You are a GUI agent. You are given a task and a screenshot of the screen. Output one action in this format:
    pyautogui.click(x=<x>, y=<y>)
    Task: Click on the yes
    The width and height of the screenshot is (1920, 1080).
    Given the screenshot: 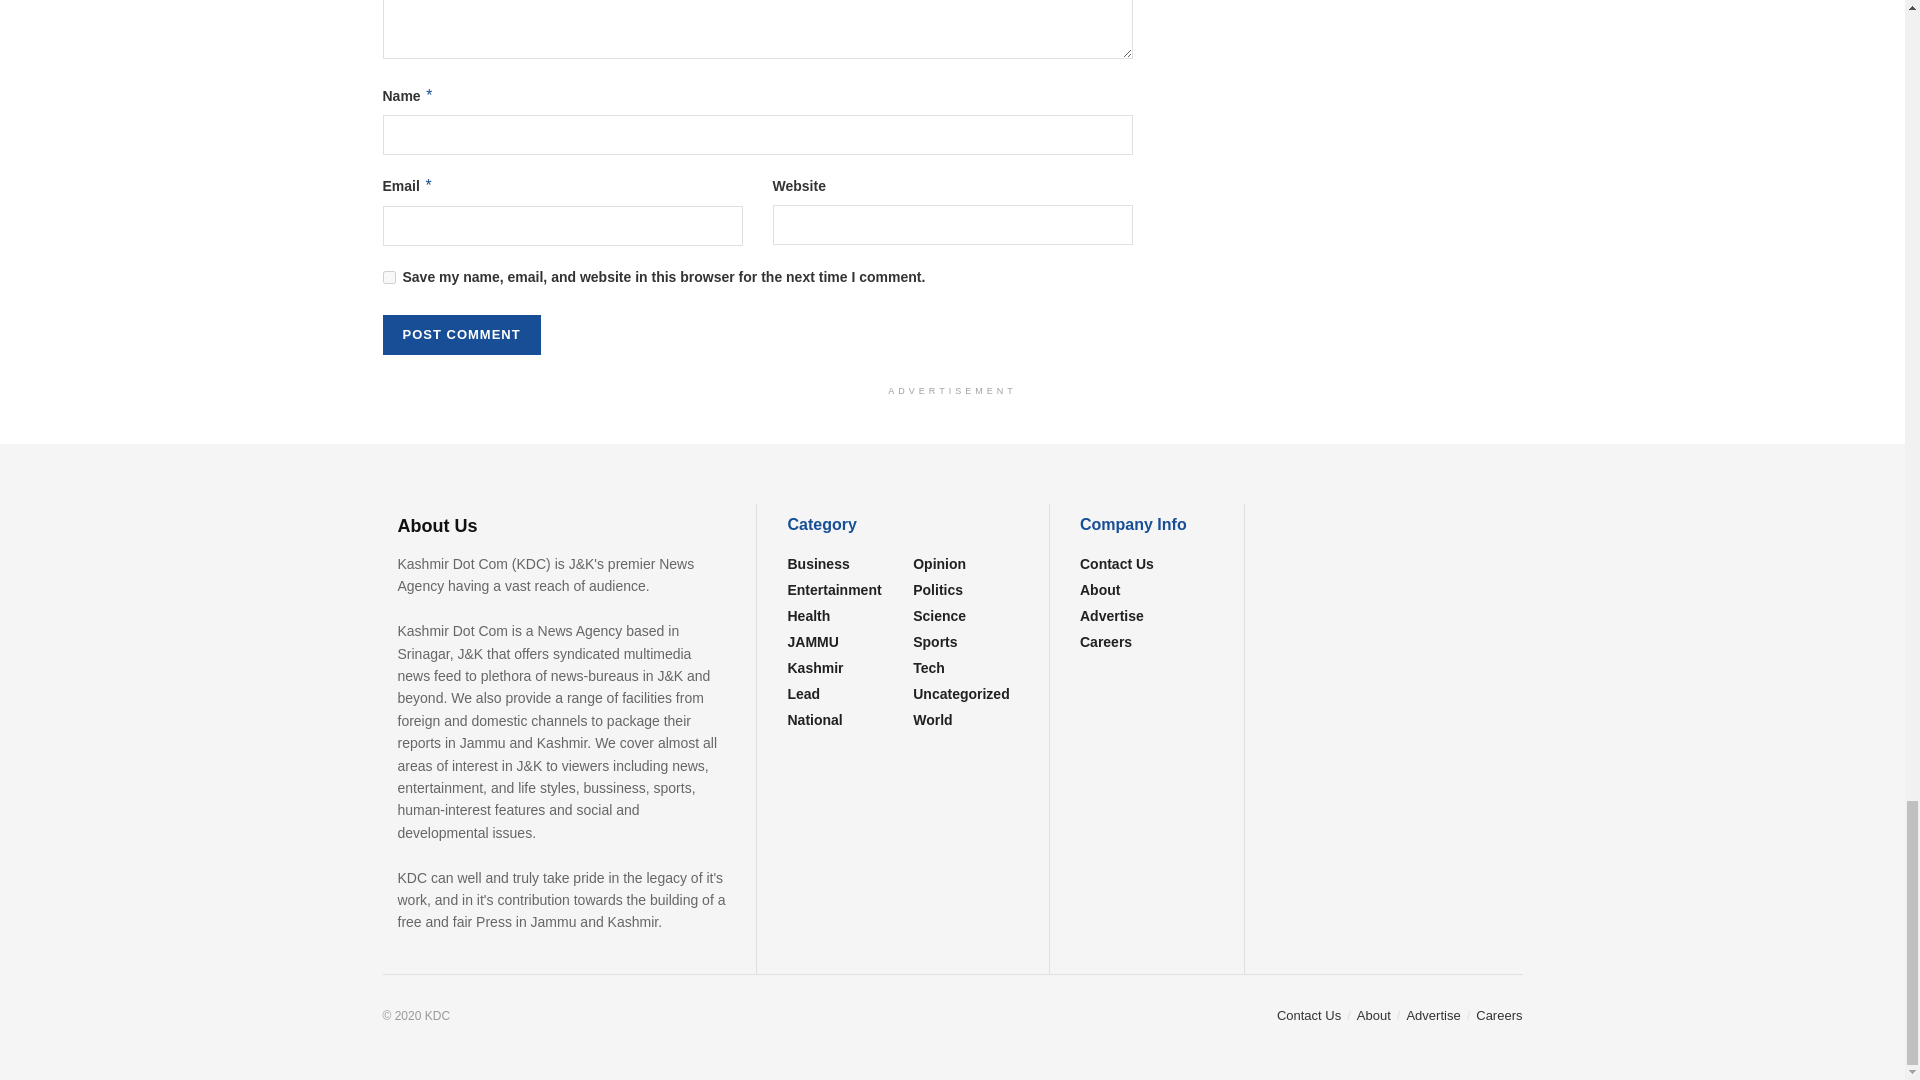 What is the action you would take?
    pyautogui.click(x=388, y=278)
    